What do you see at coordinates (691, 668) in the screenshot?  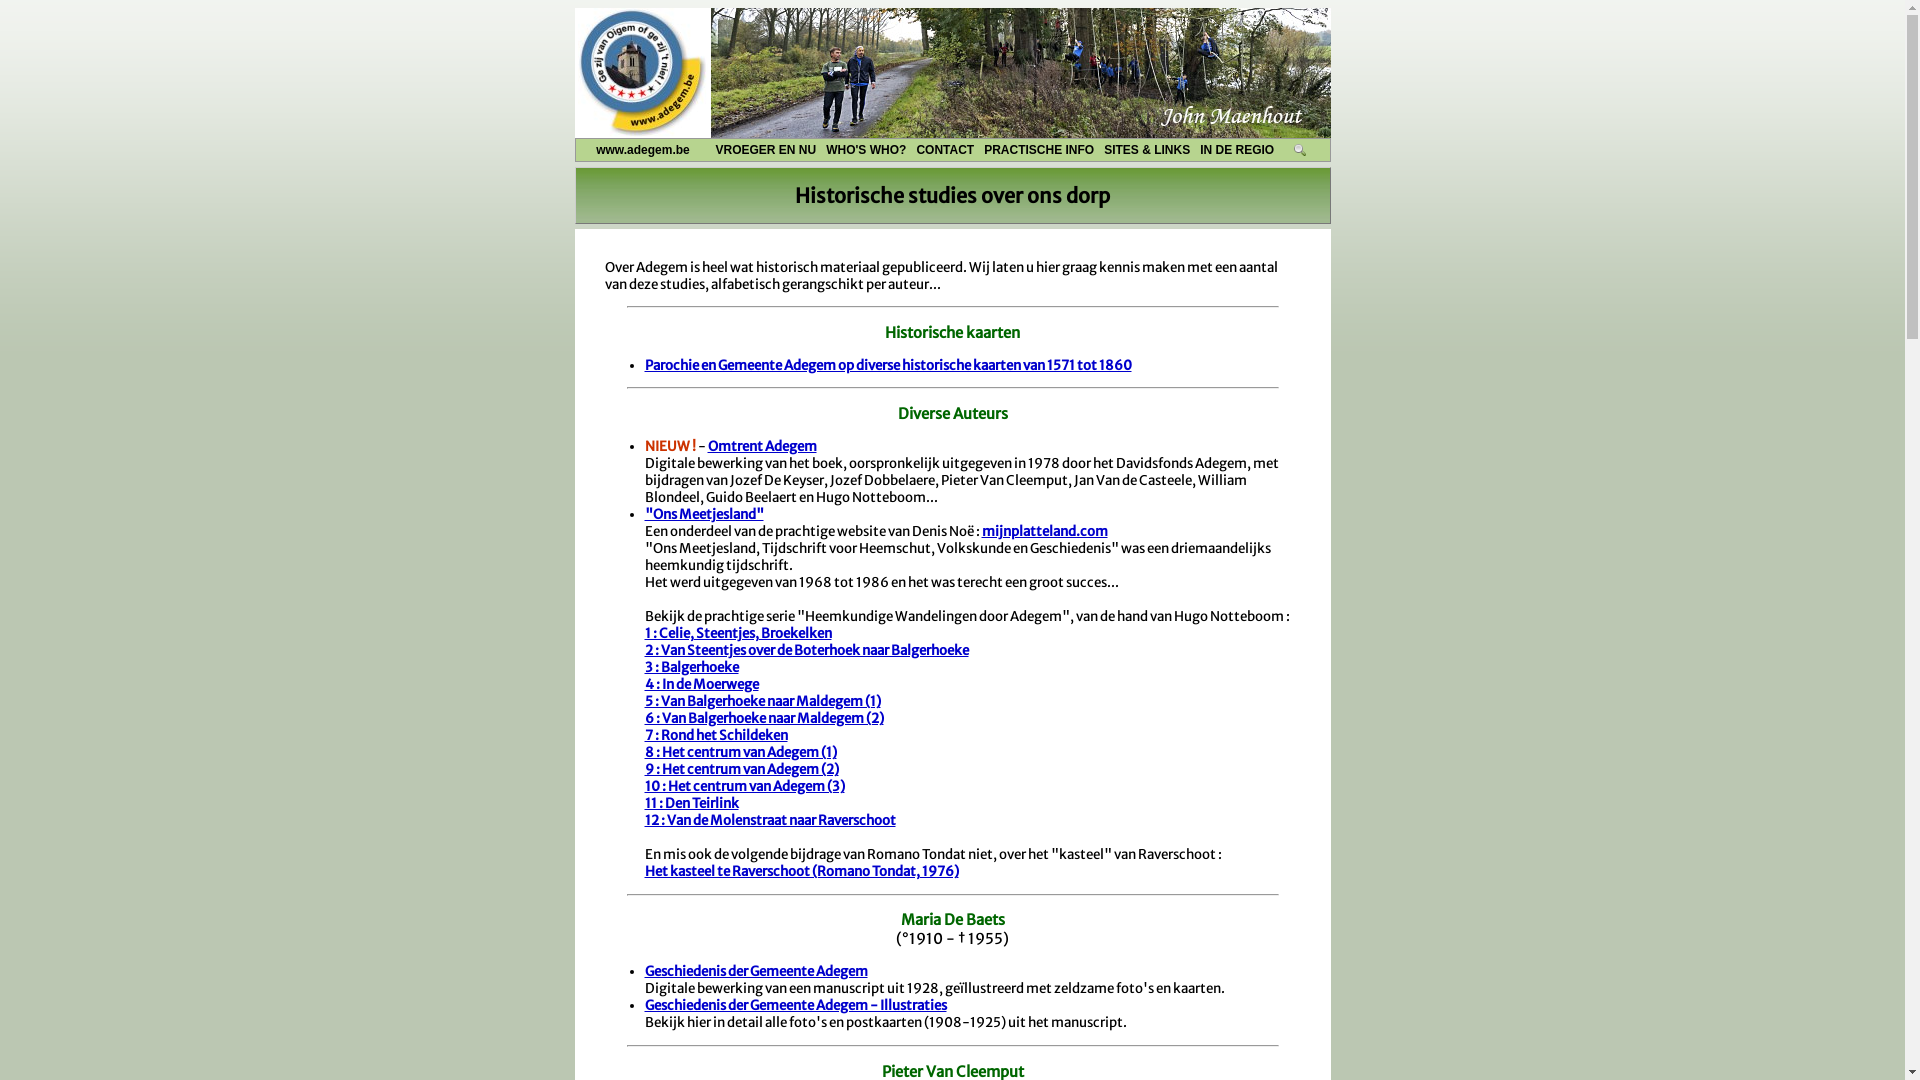 I see `3 : Balgerhoeke` at bounding box center [691, 668].